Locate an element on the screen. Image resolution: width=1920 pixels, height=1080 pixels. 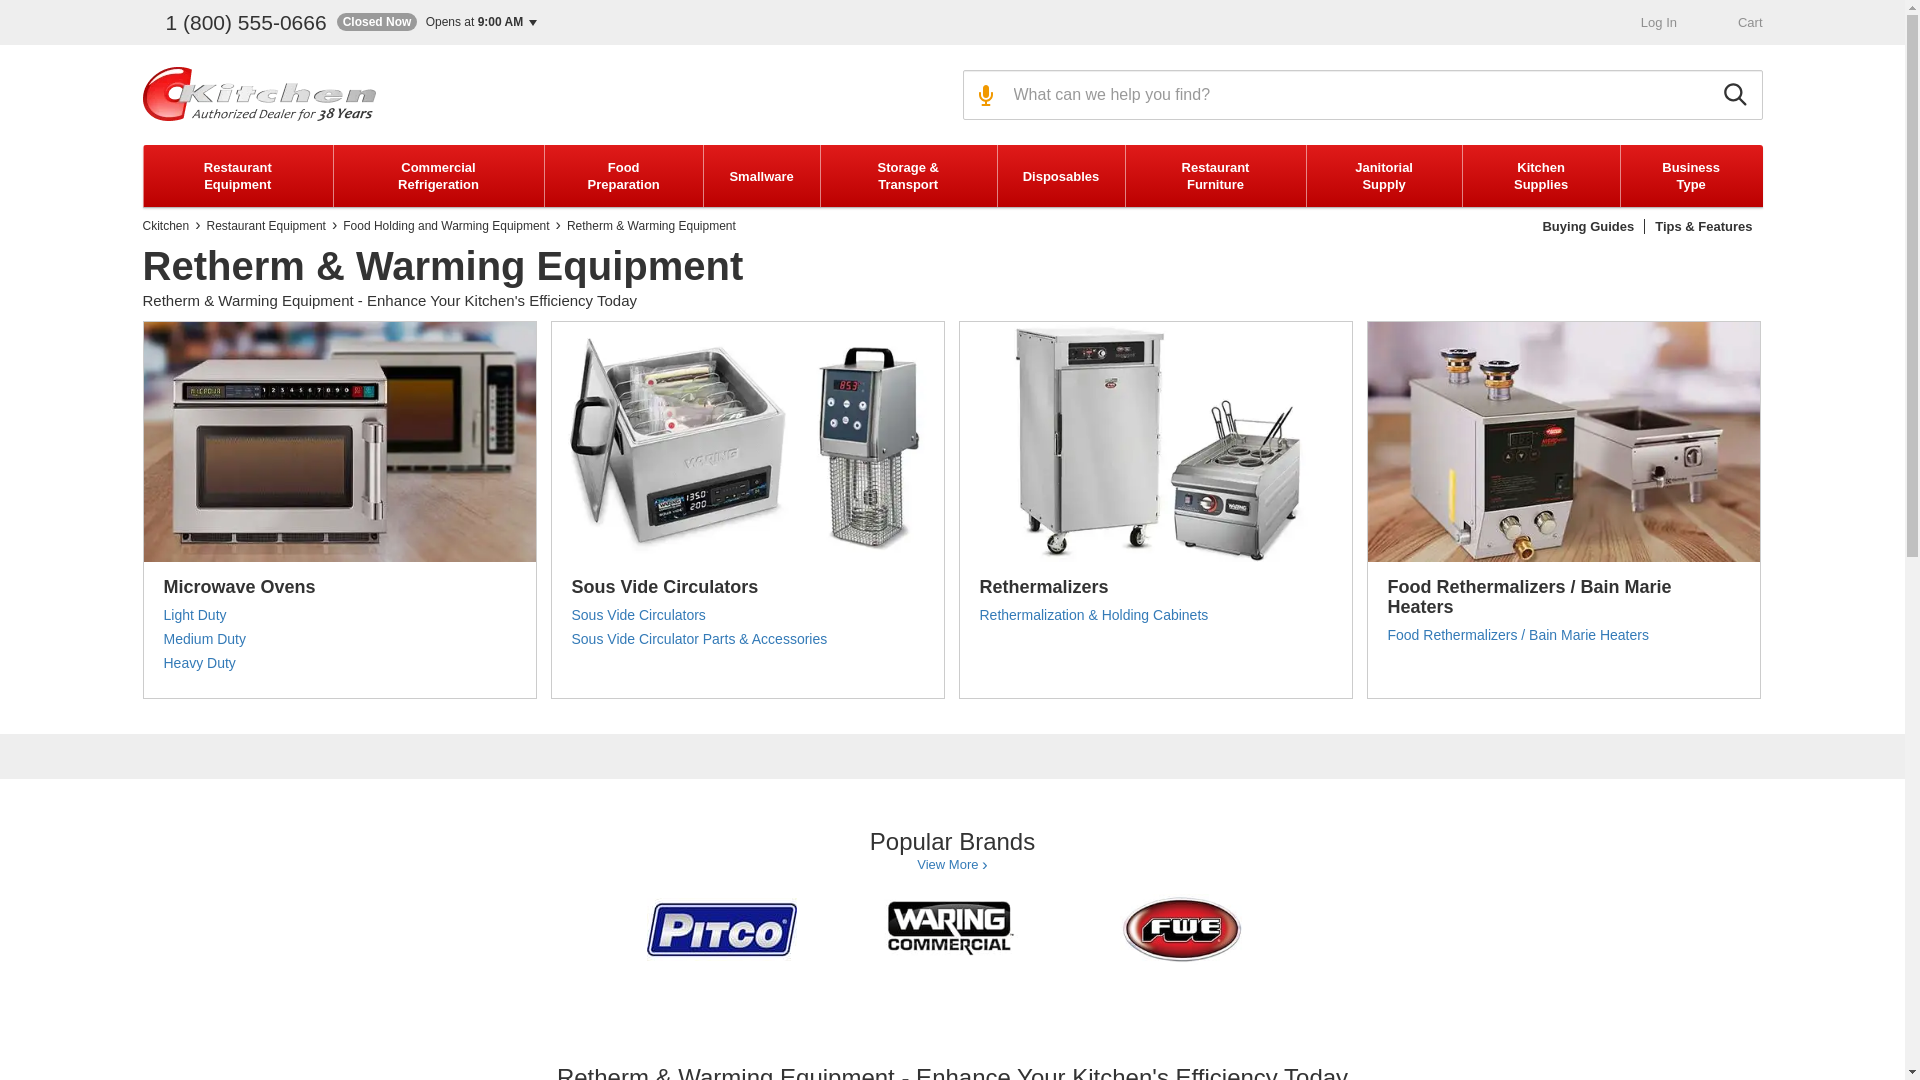
Sous Vide Circulators is located at coordinates (665, 586).